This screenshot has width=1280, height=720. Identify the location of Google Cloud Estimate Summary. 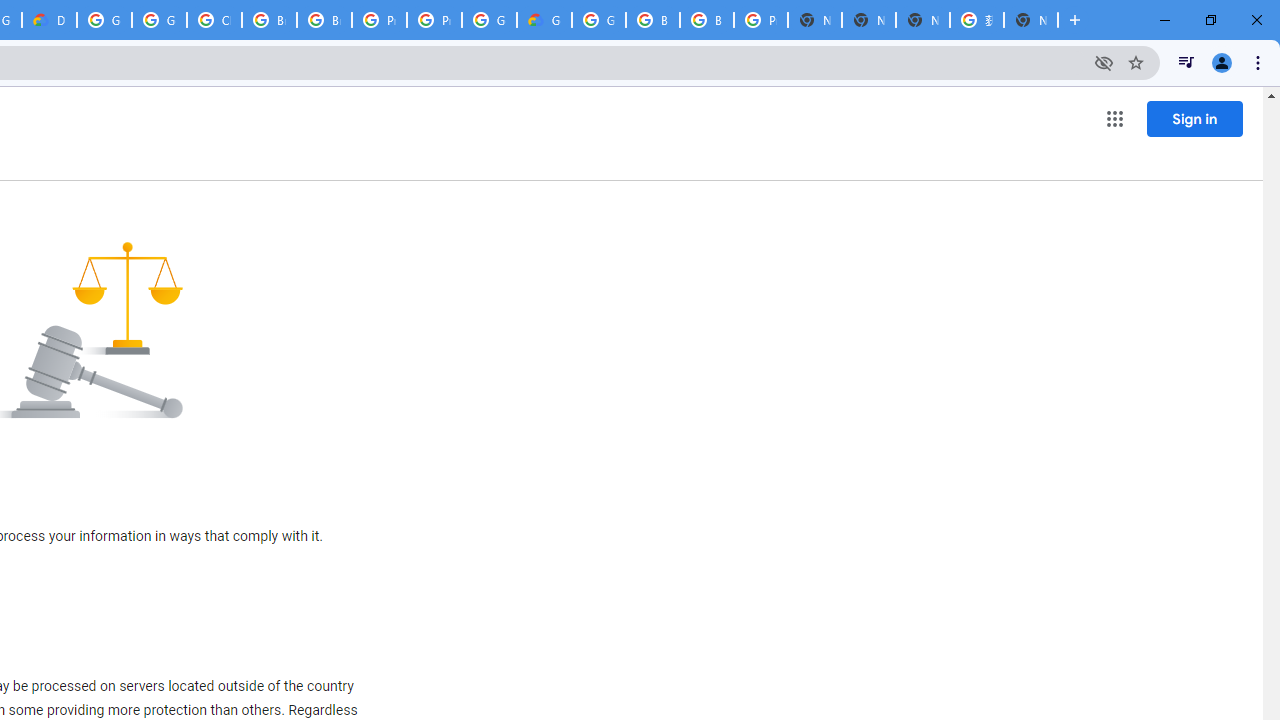
(544, 20).